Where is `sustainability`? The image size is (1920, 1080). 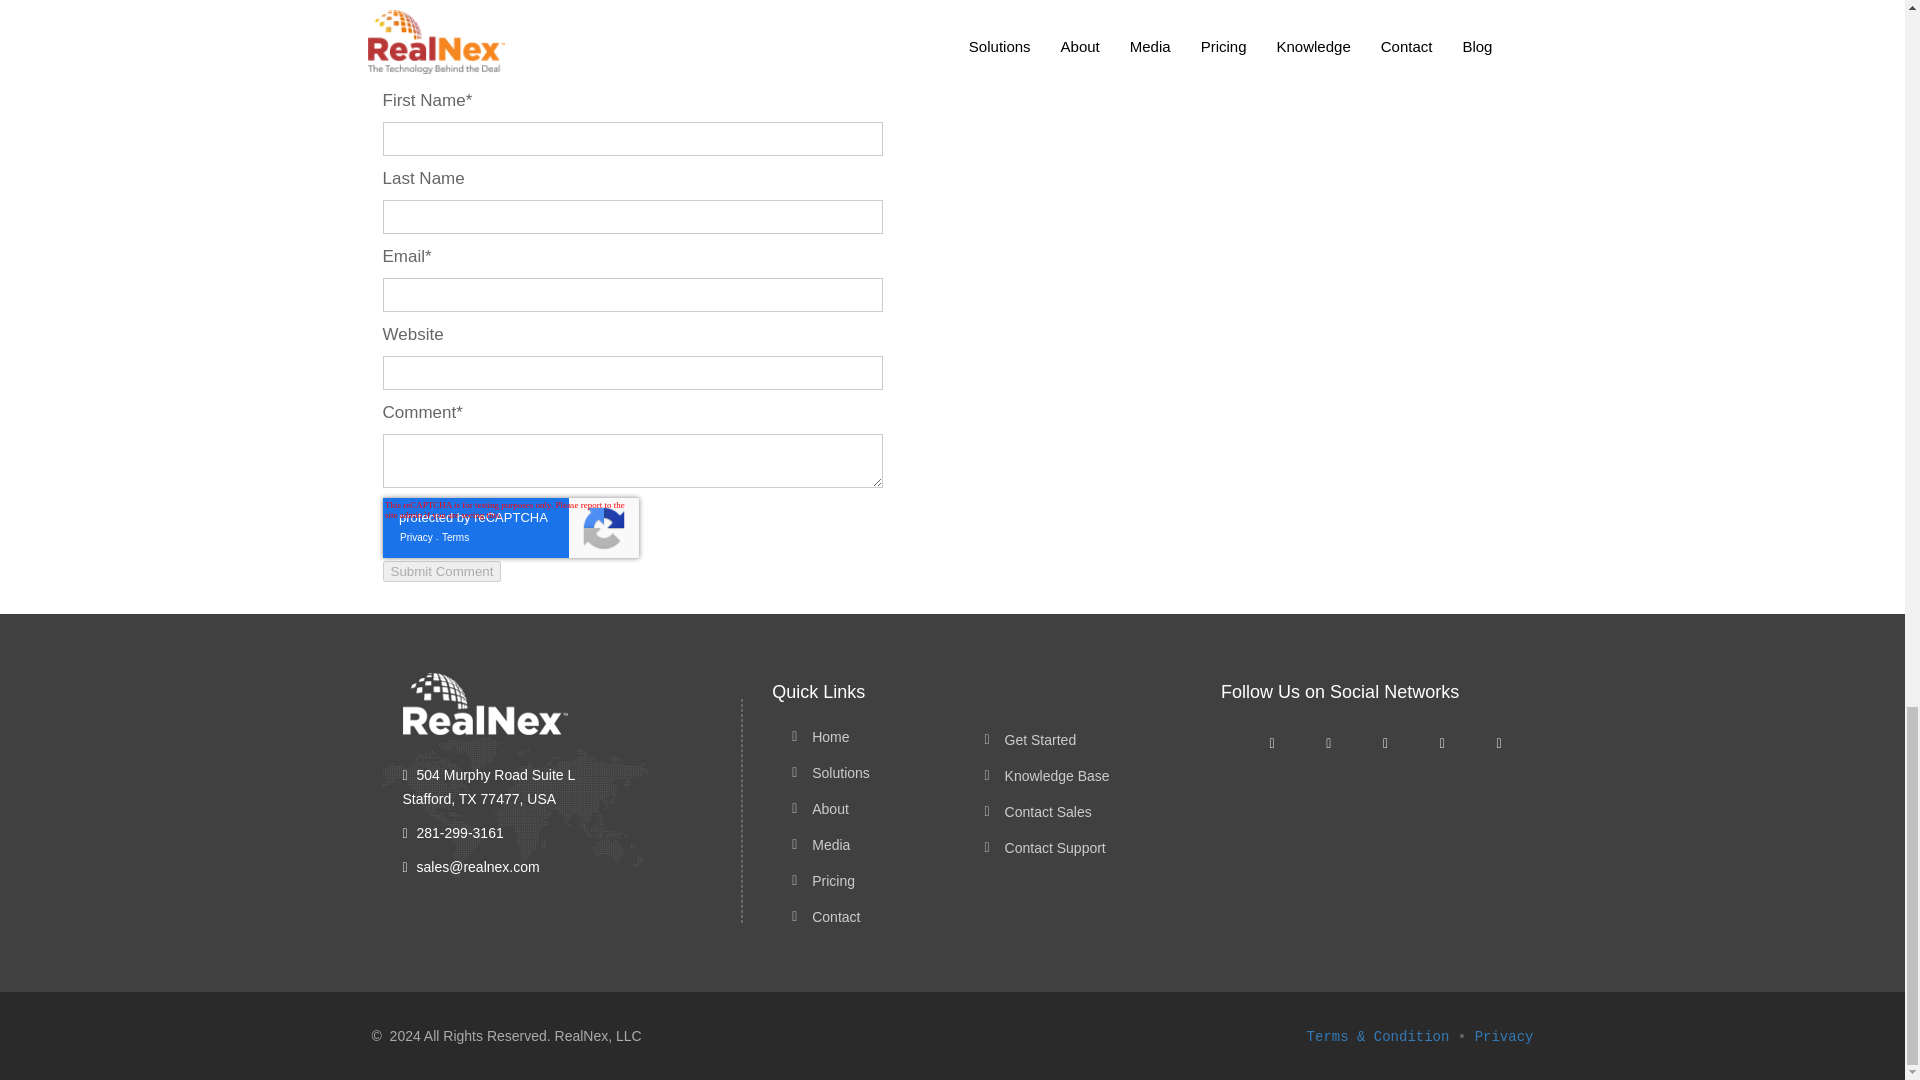 sustainability is located at coordinates (881, 2).